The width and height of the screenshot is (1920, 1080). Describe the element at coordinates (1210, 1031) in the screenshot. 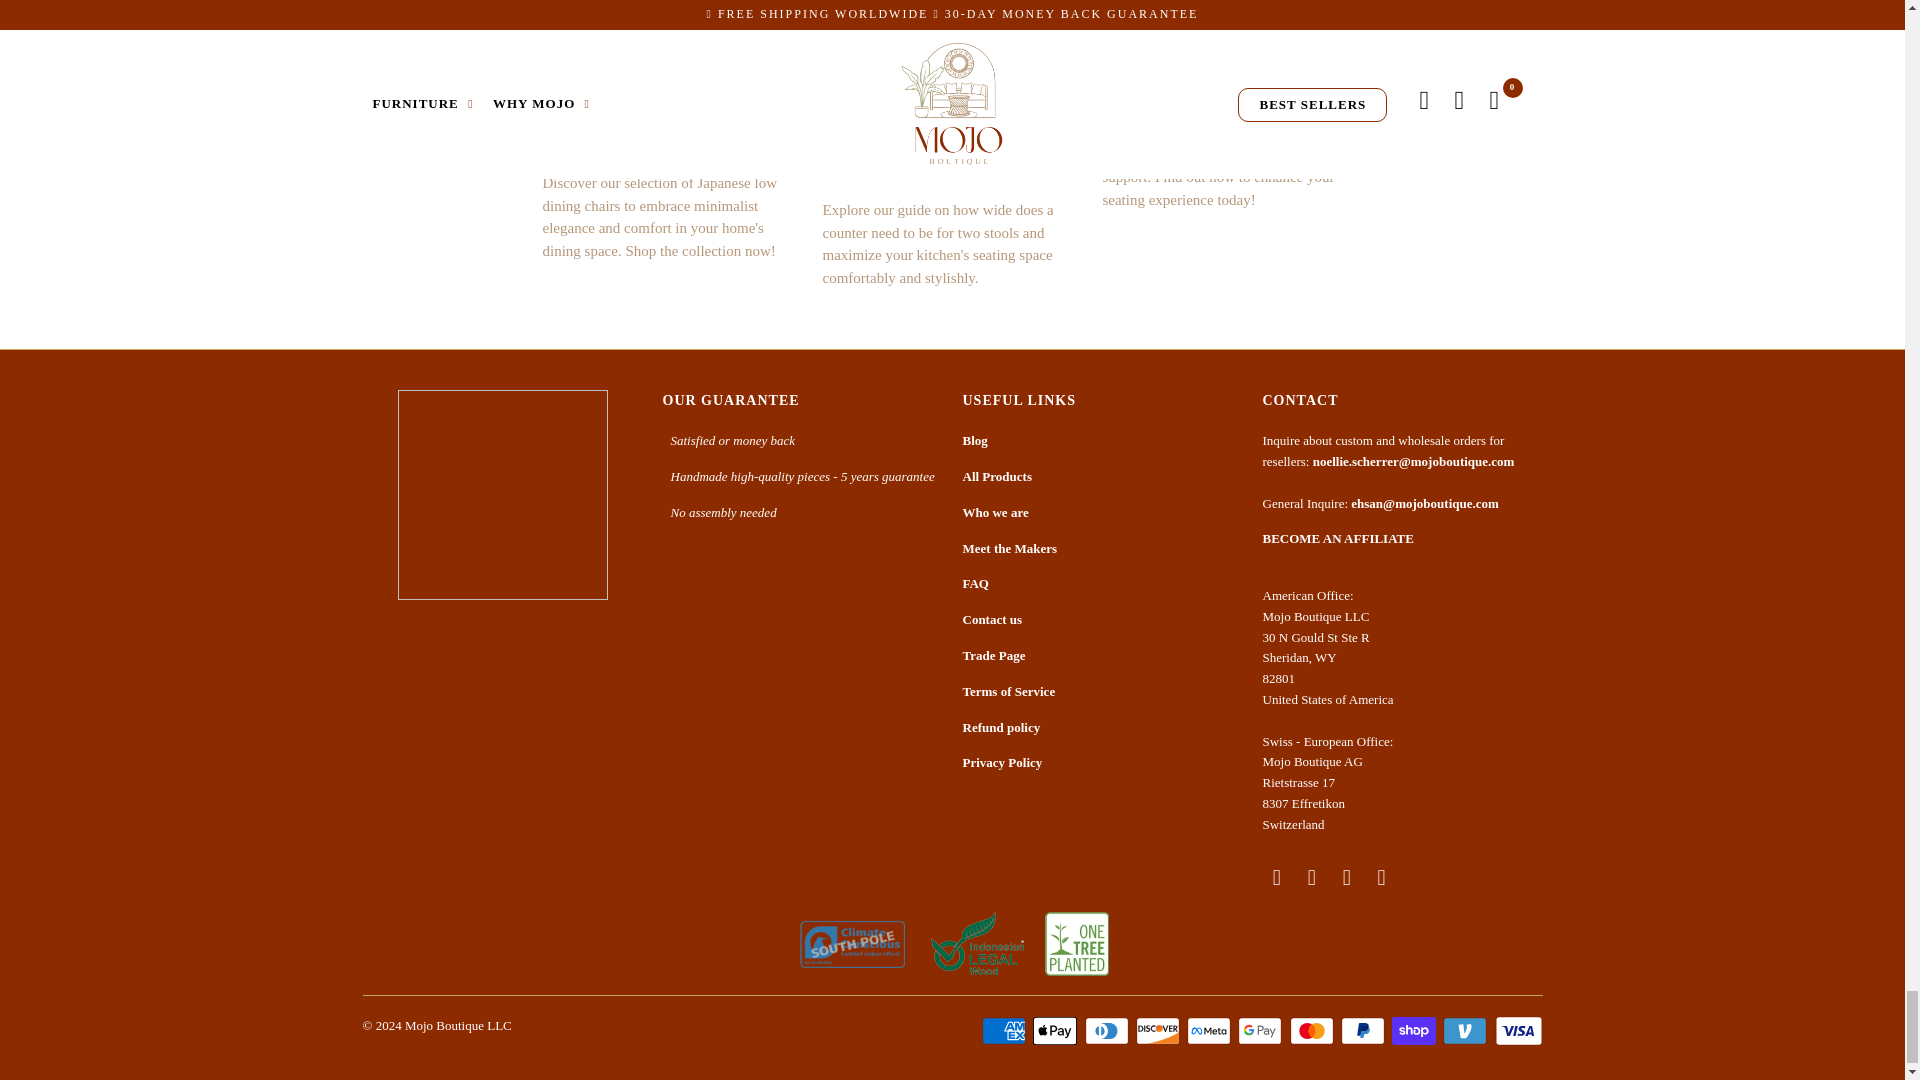

I see `Meta Pay` at that location.